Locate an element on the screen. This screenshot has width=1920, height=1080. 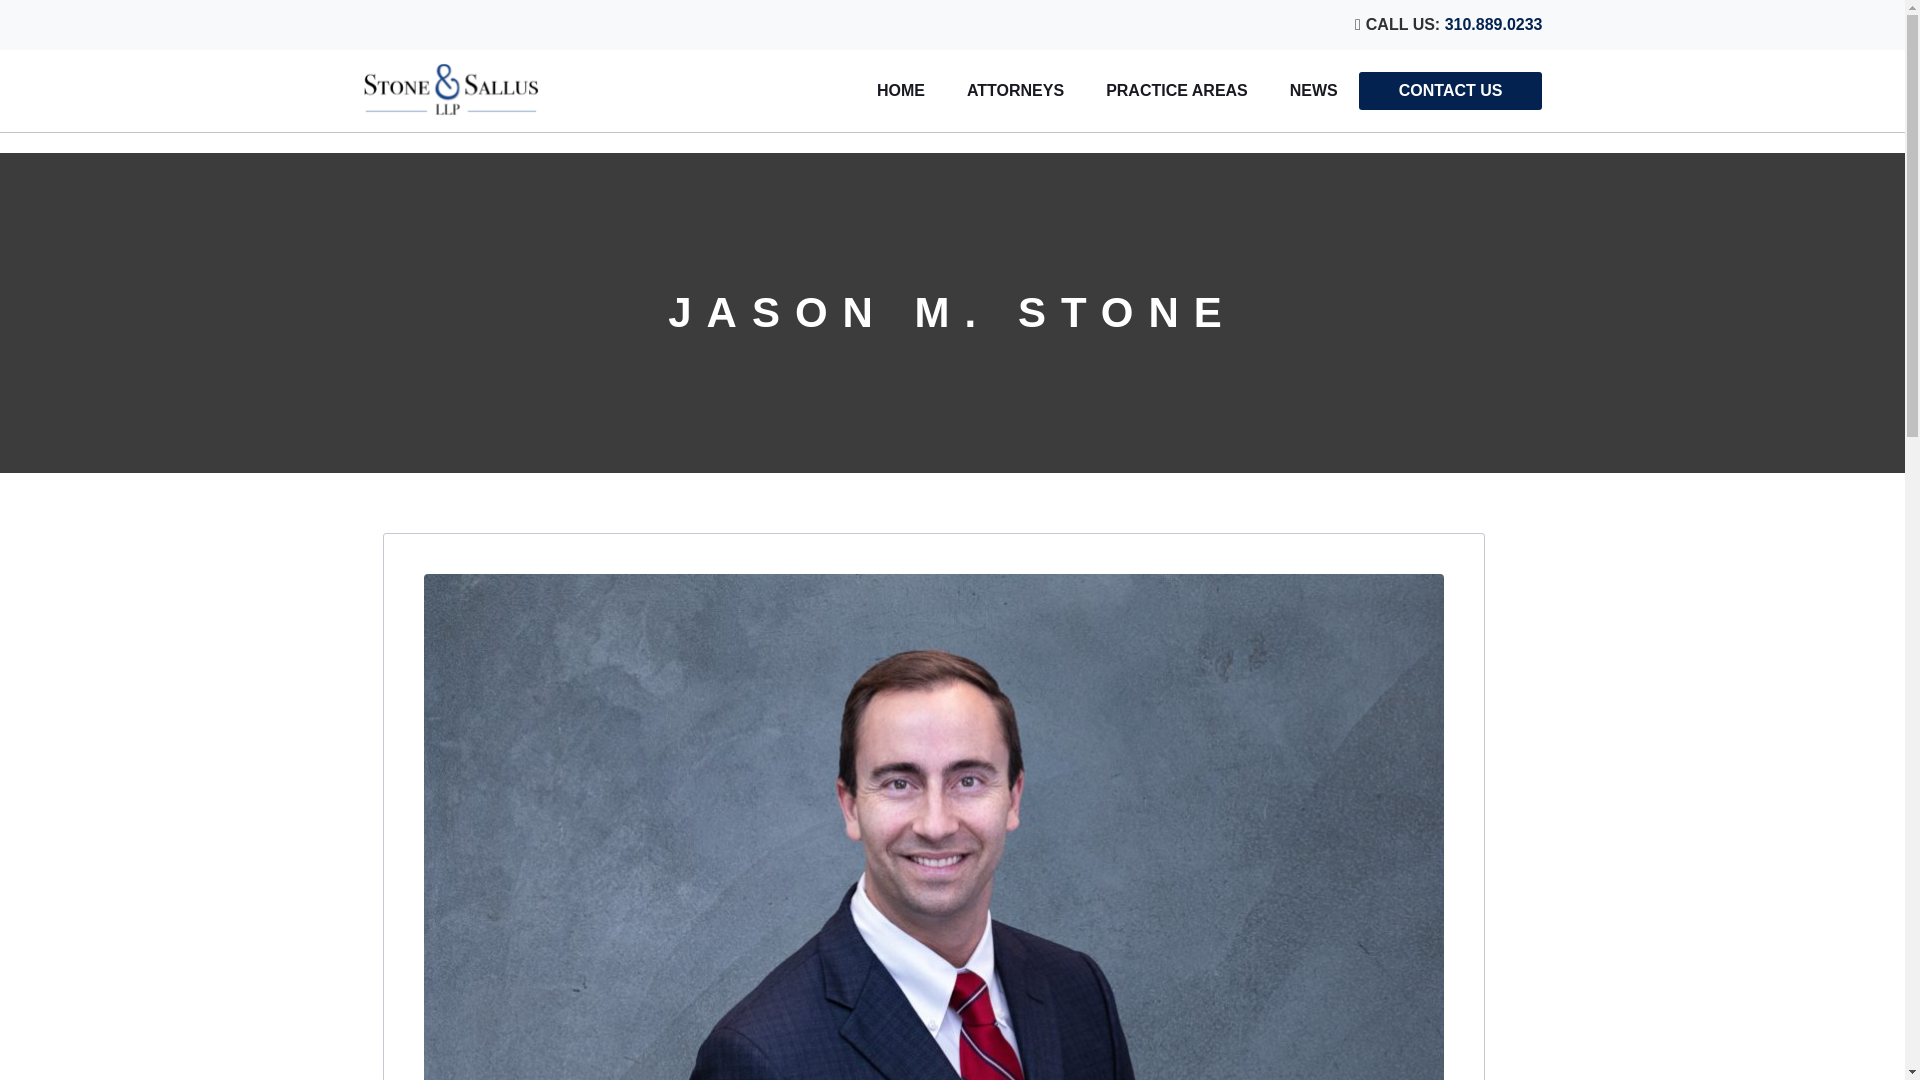
HOME is located at coordinates (901, 91).